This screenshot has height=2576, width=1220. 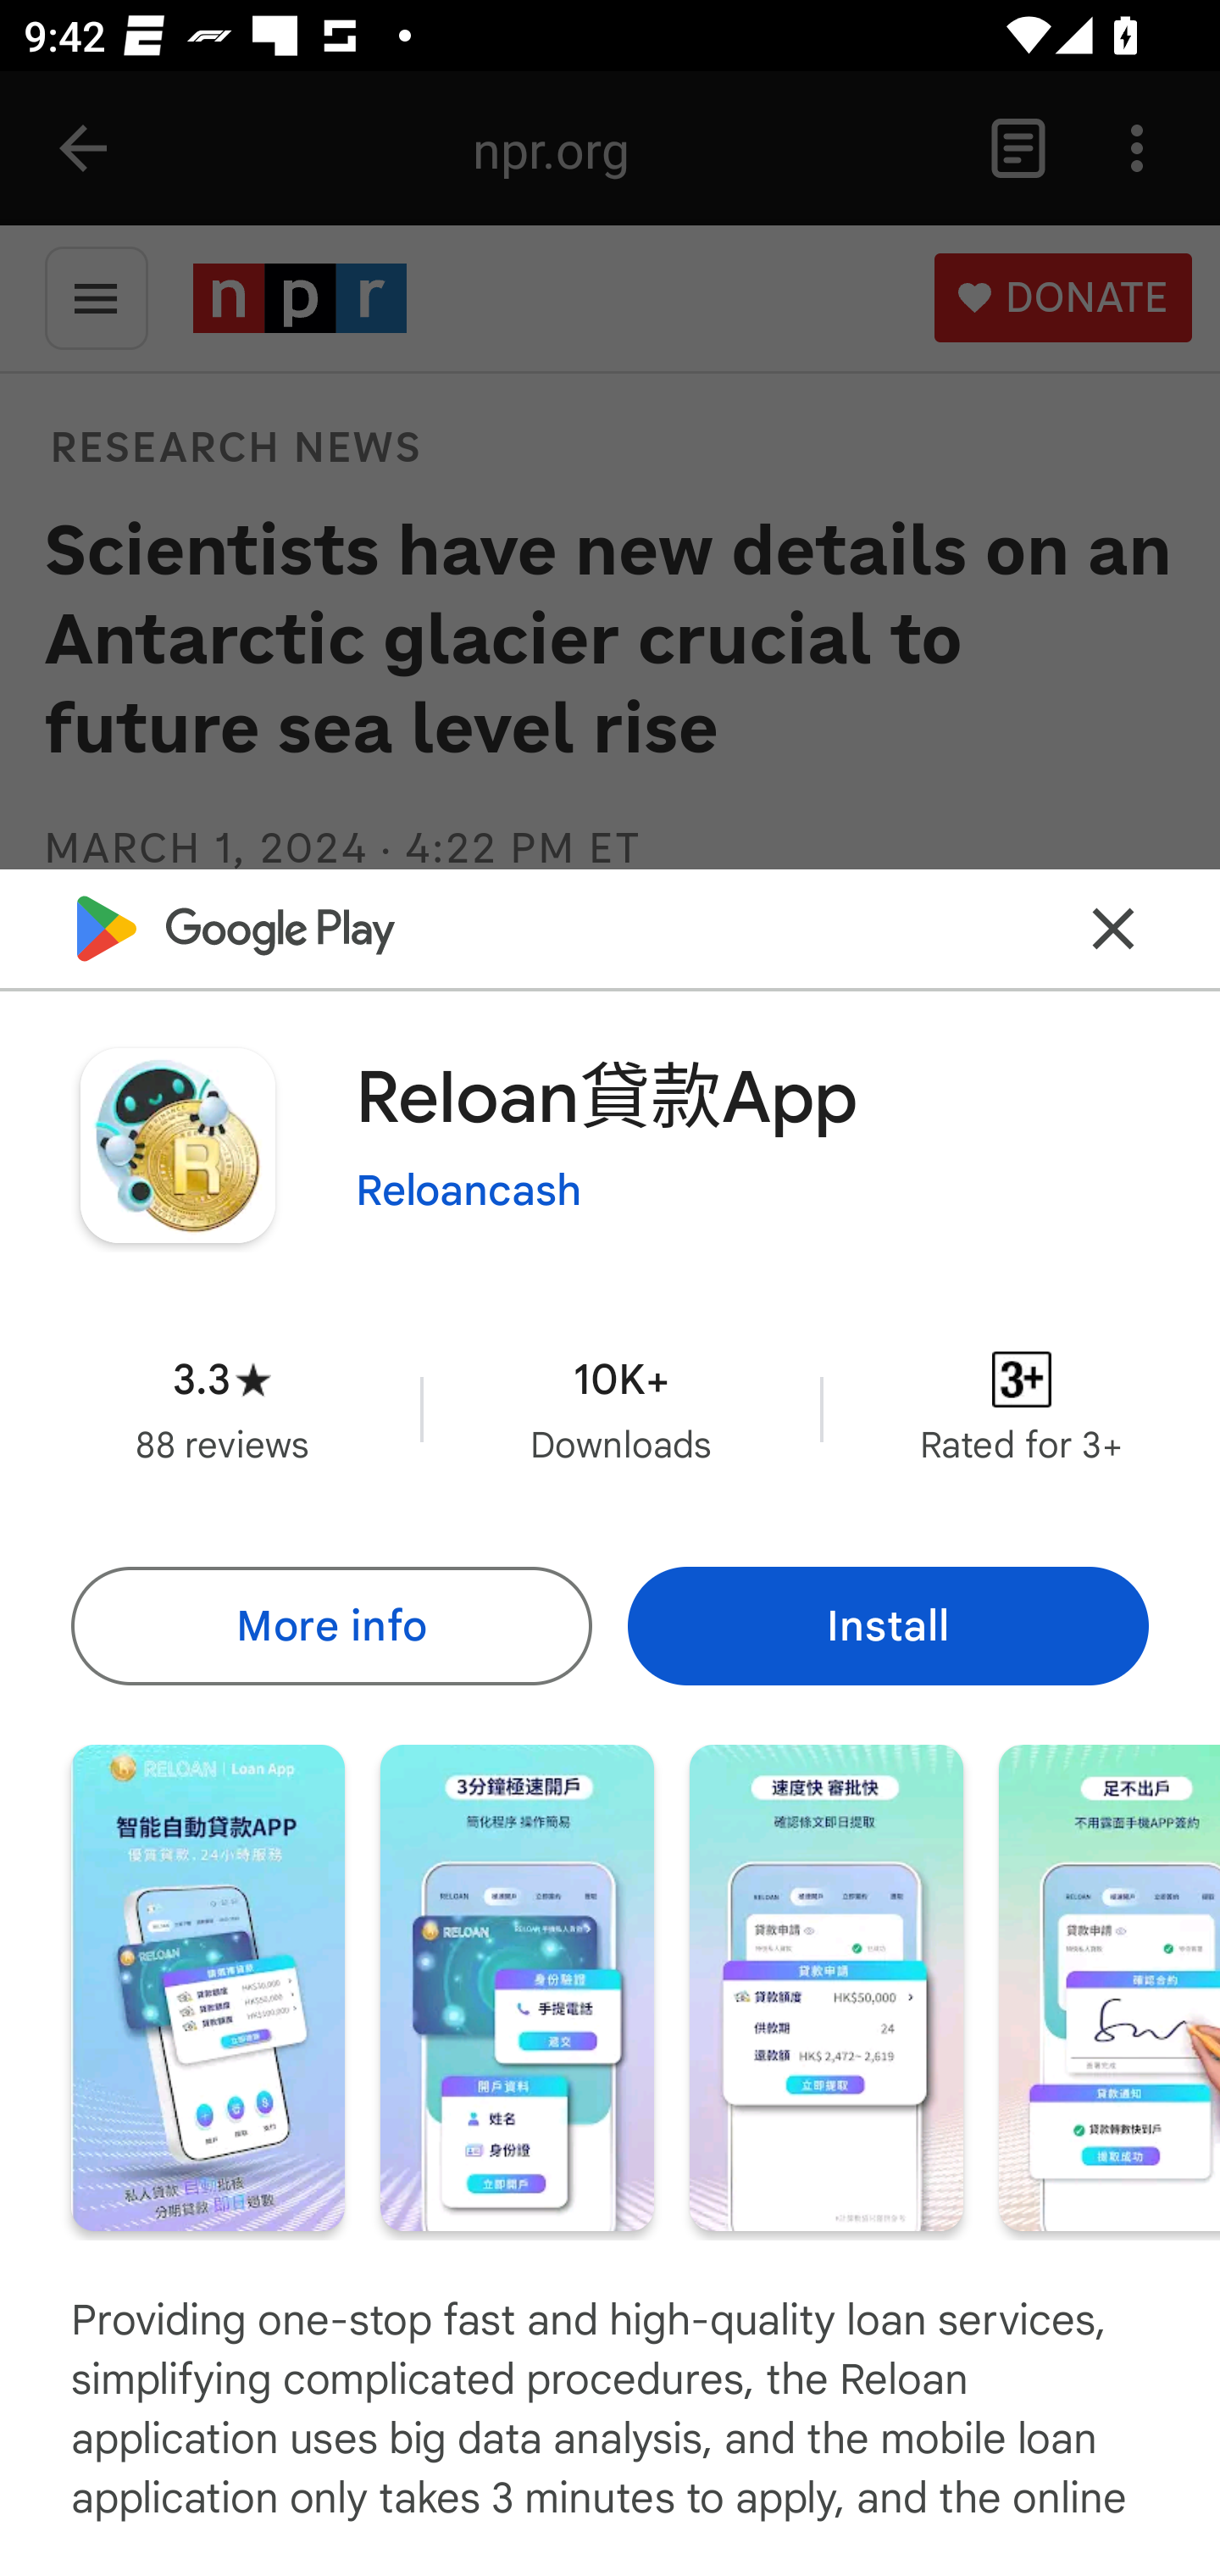 I want to click on Screenshot "4" of "5", so click(x=1110, y=1987).